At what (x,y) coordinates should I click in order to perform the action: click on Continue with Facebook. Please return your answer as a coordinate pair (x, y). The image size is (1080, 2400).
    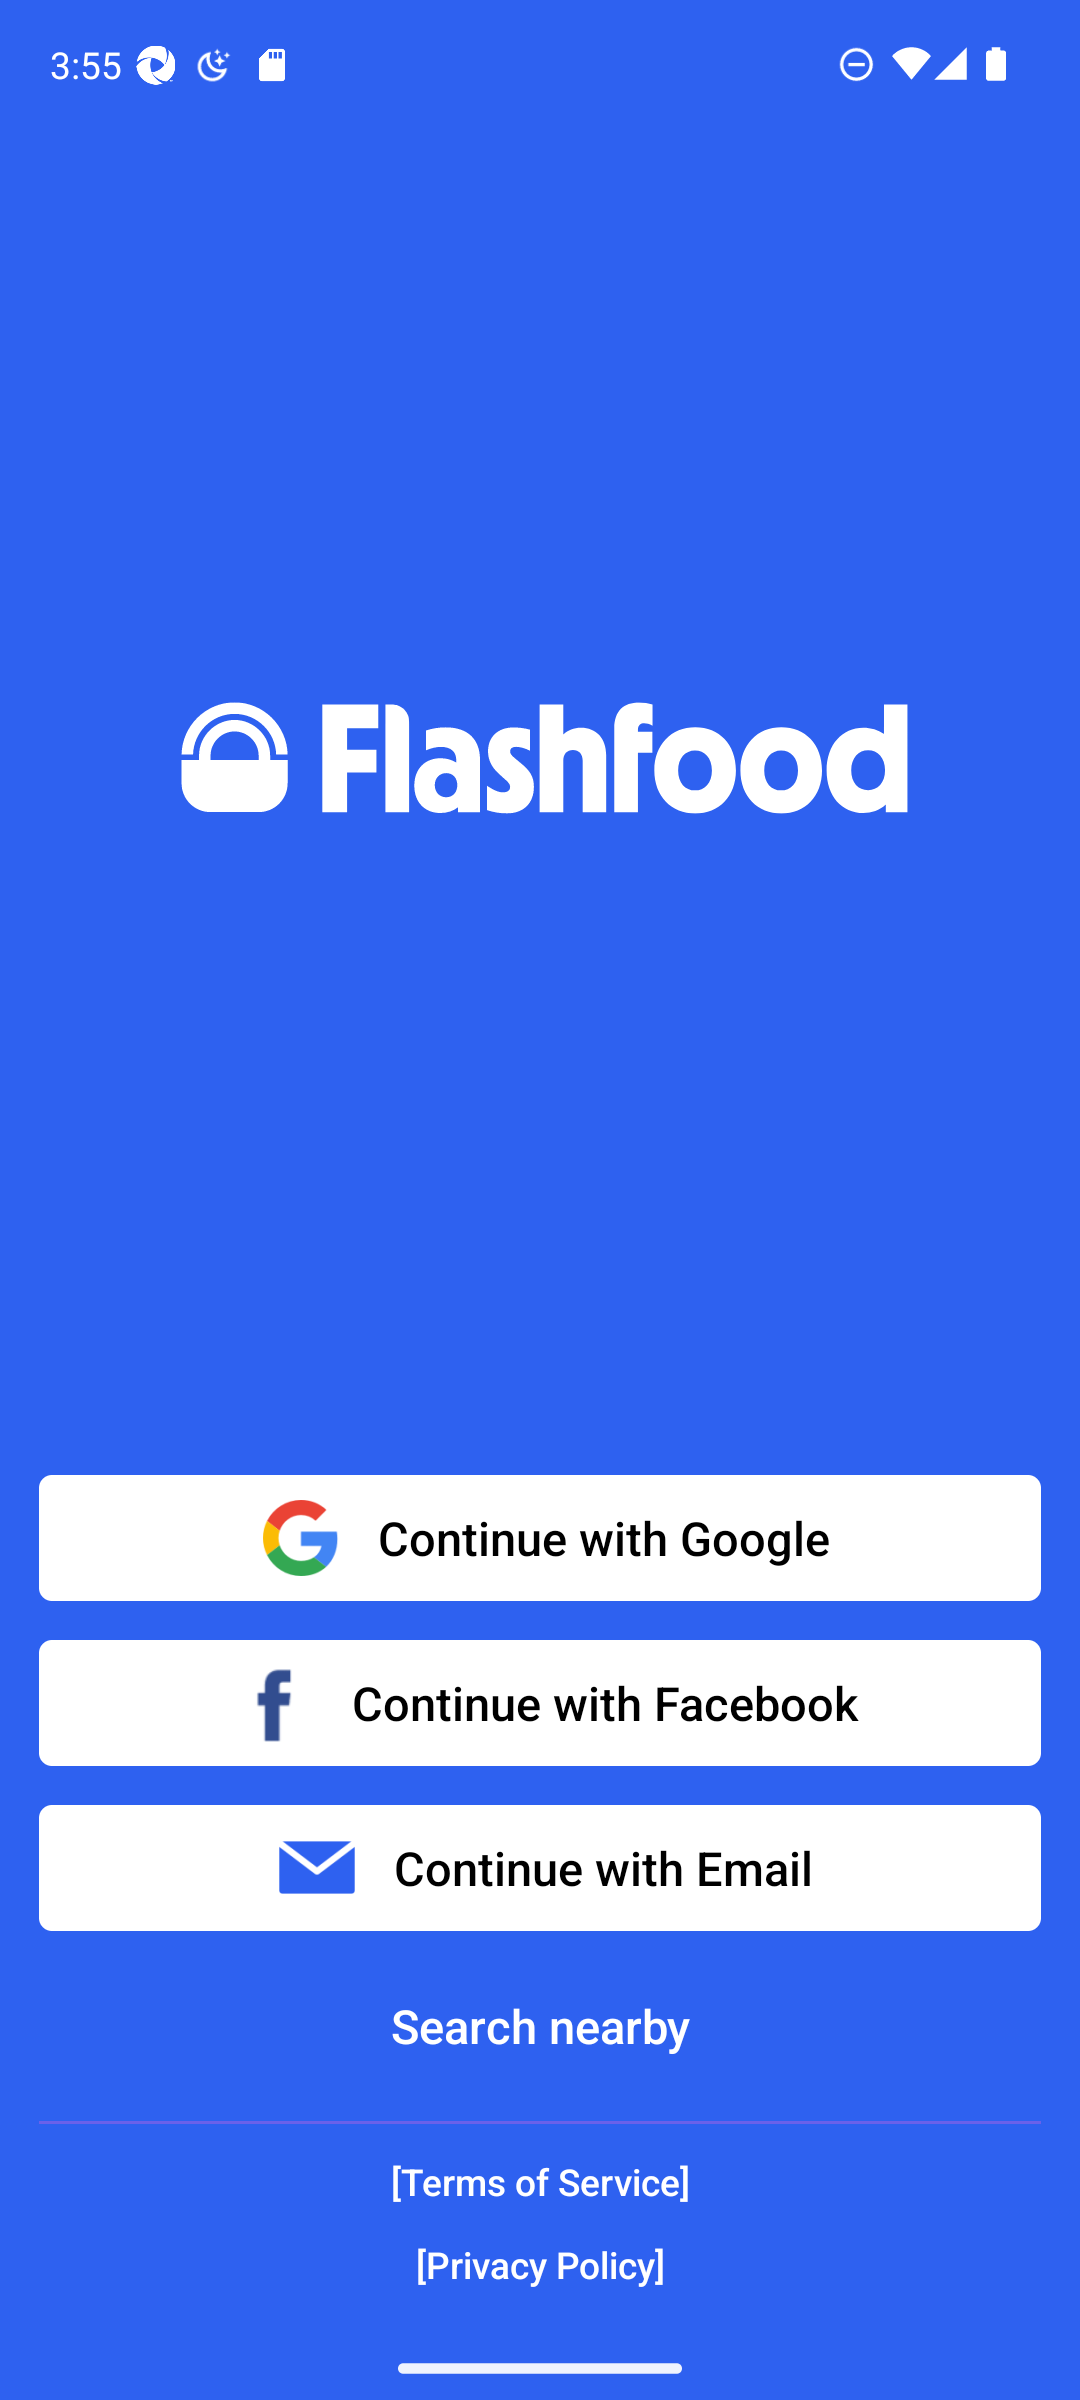
    Looking at the image, I should click on (540, 1702).